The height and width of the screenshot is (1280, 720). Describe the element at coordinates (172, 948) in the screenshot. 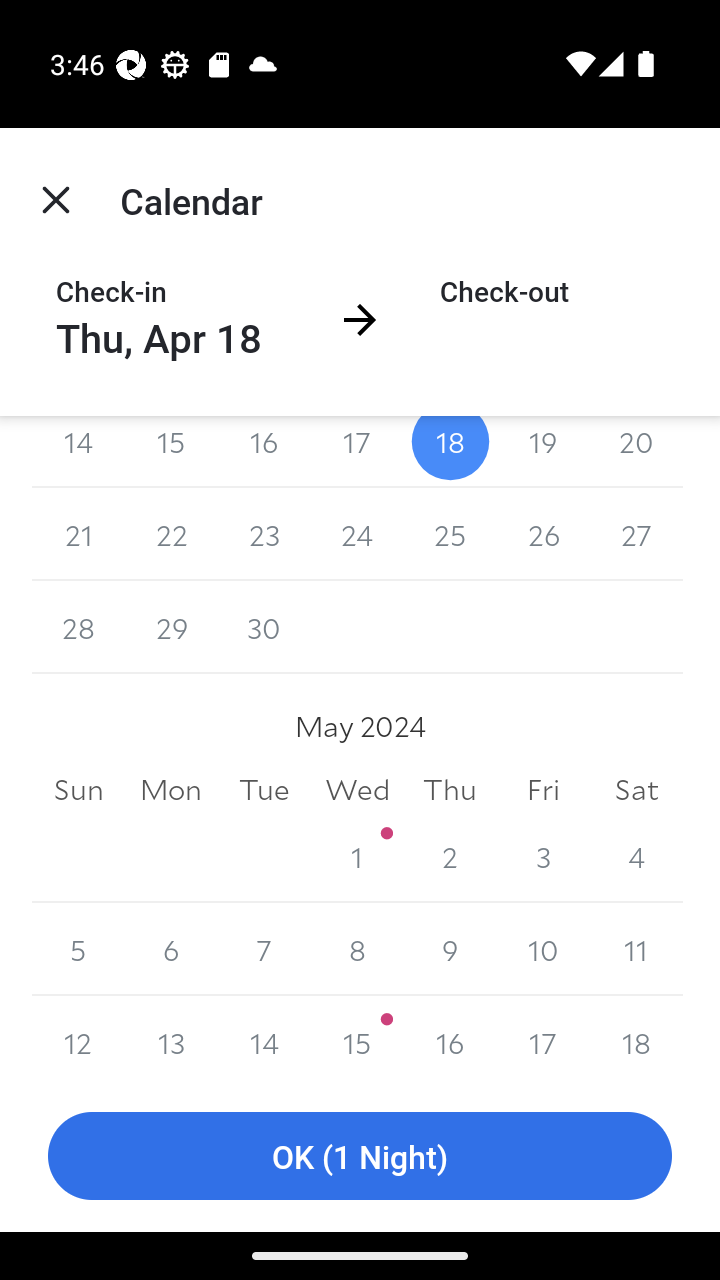

I see `6 6 May 2024` at that location.